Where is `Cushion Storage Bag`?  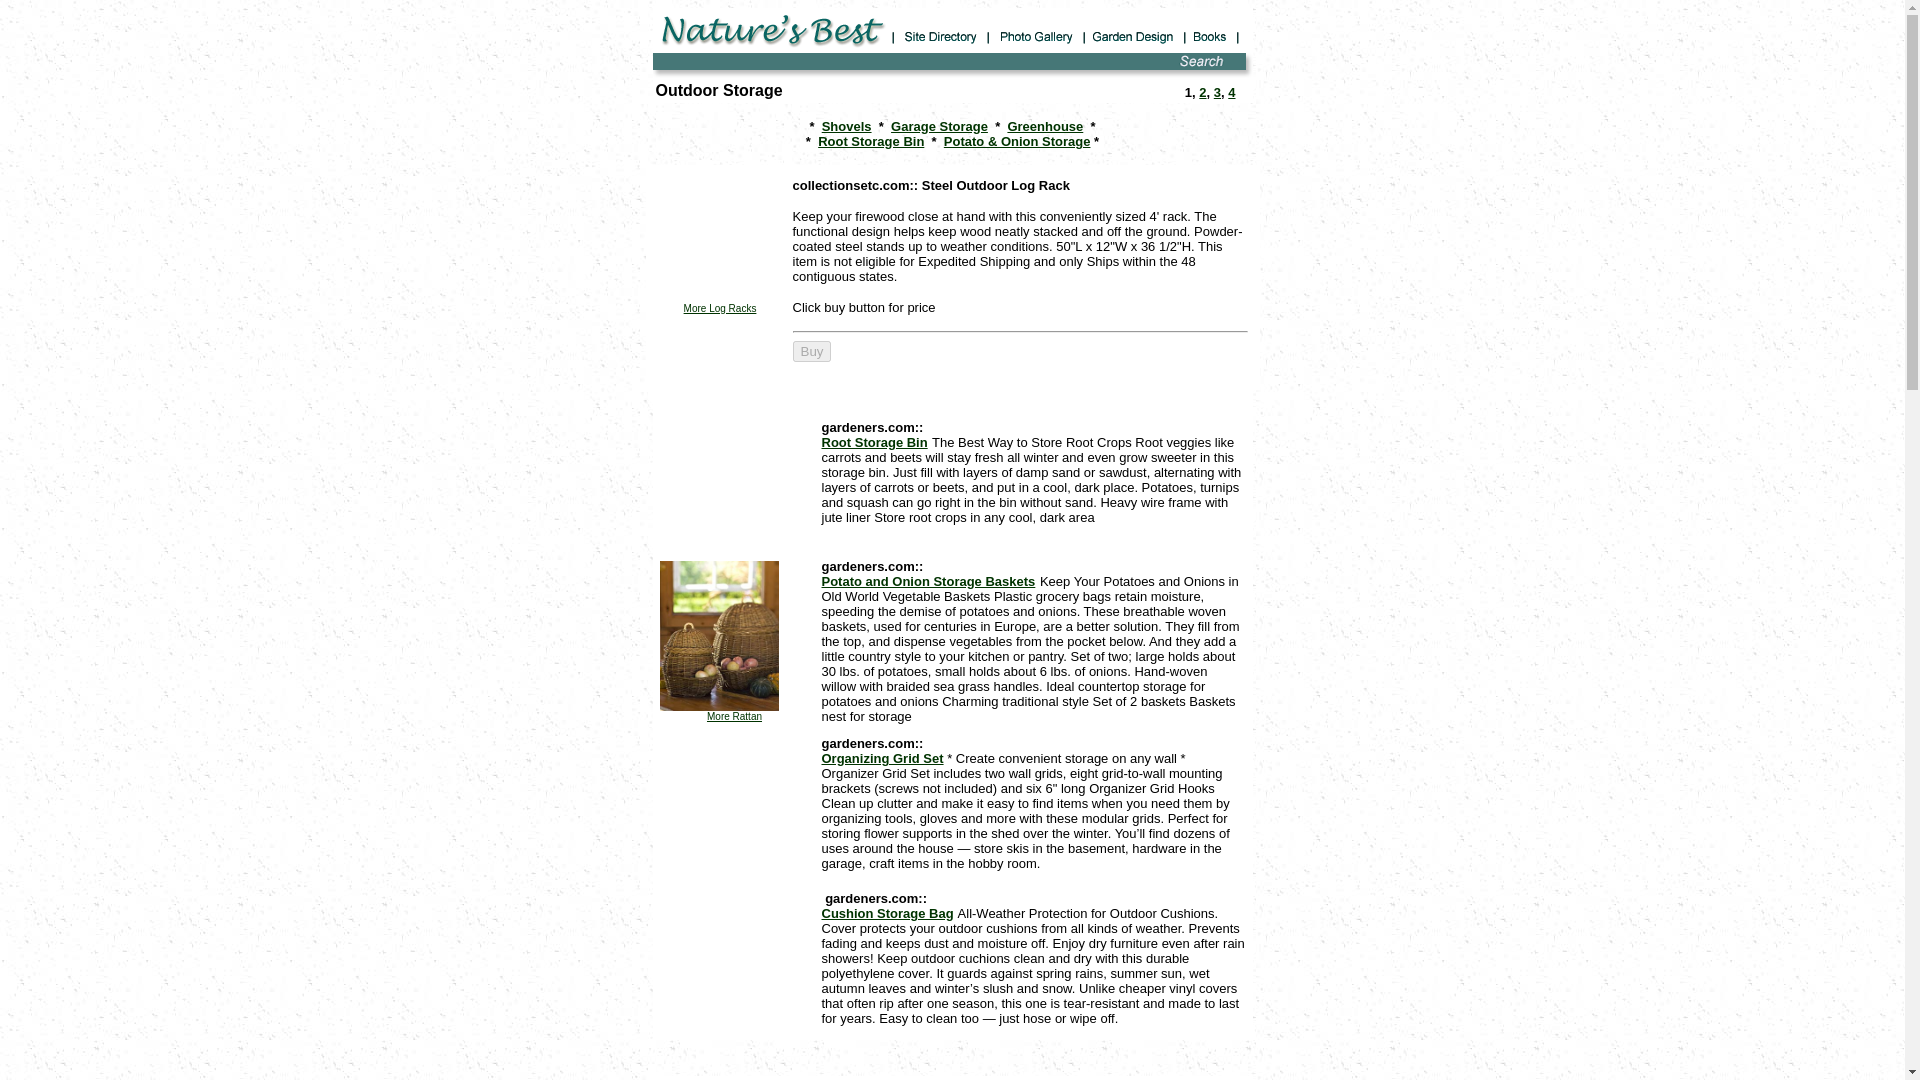
Cushion Storage Bag is located at coordinates (888, 914).